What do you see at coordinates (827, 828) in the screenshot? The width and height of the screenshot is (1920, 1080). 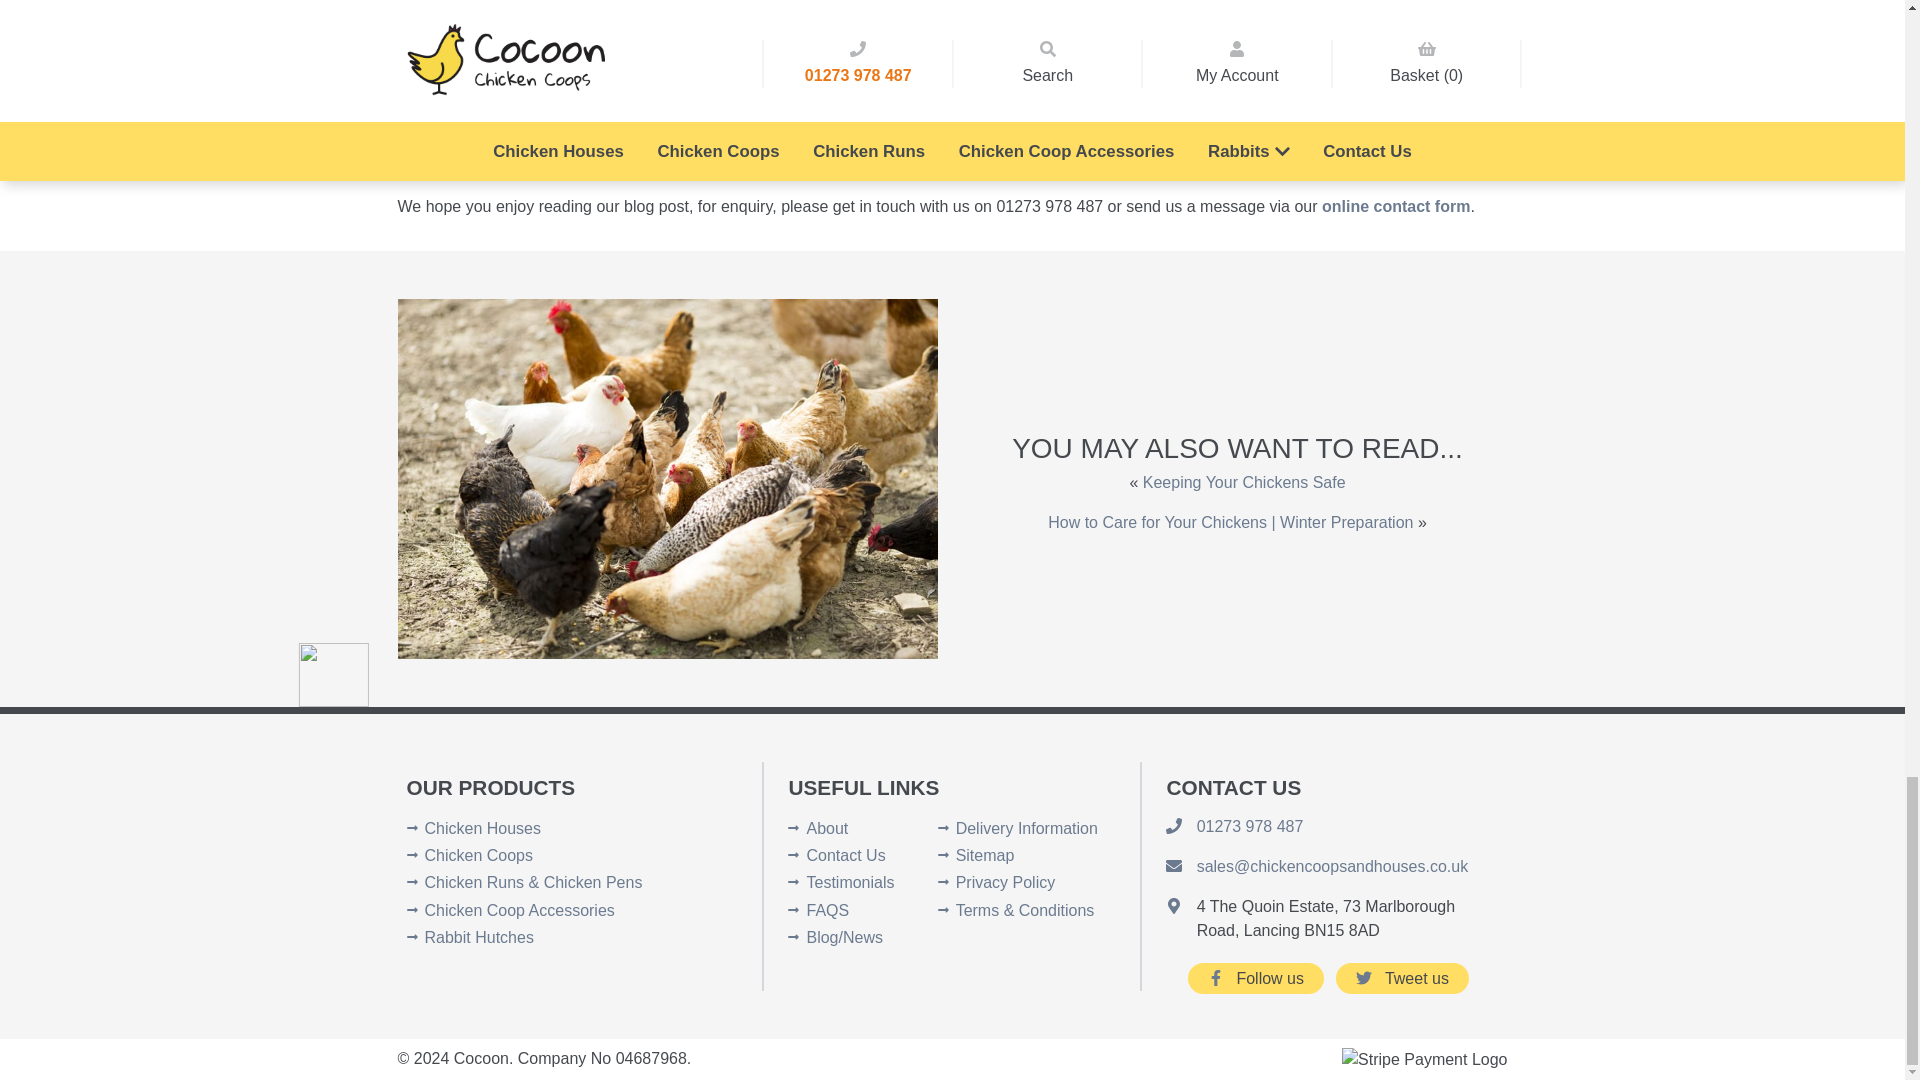 I see `About` at bounding box center [827, 828].